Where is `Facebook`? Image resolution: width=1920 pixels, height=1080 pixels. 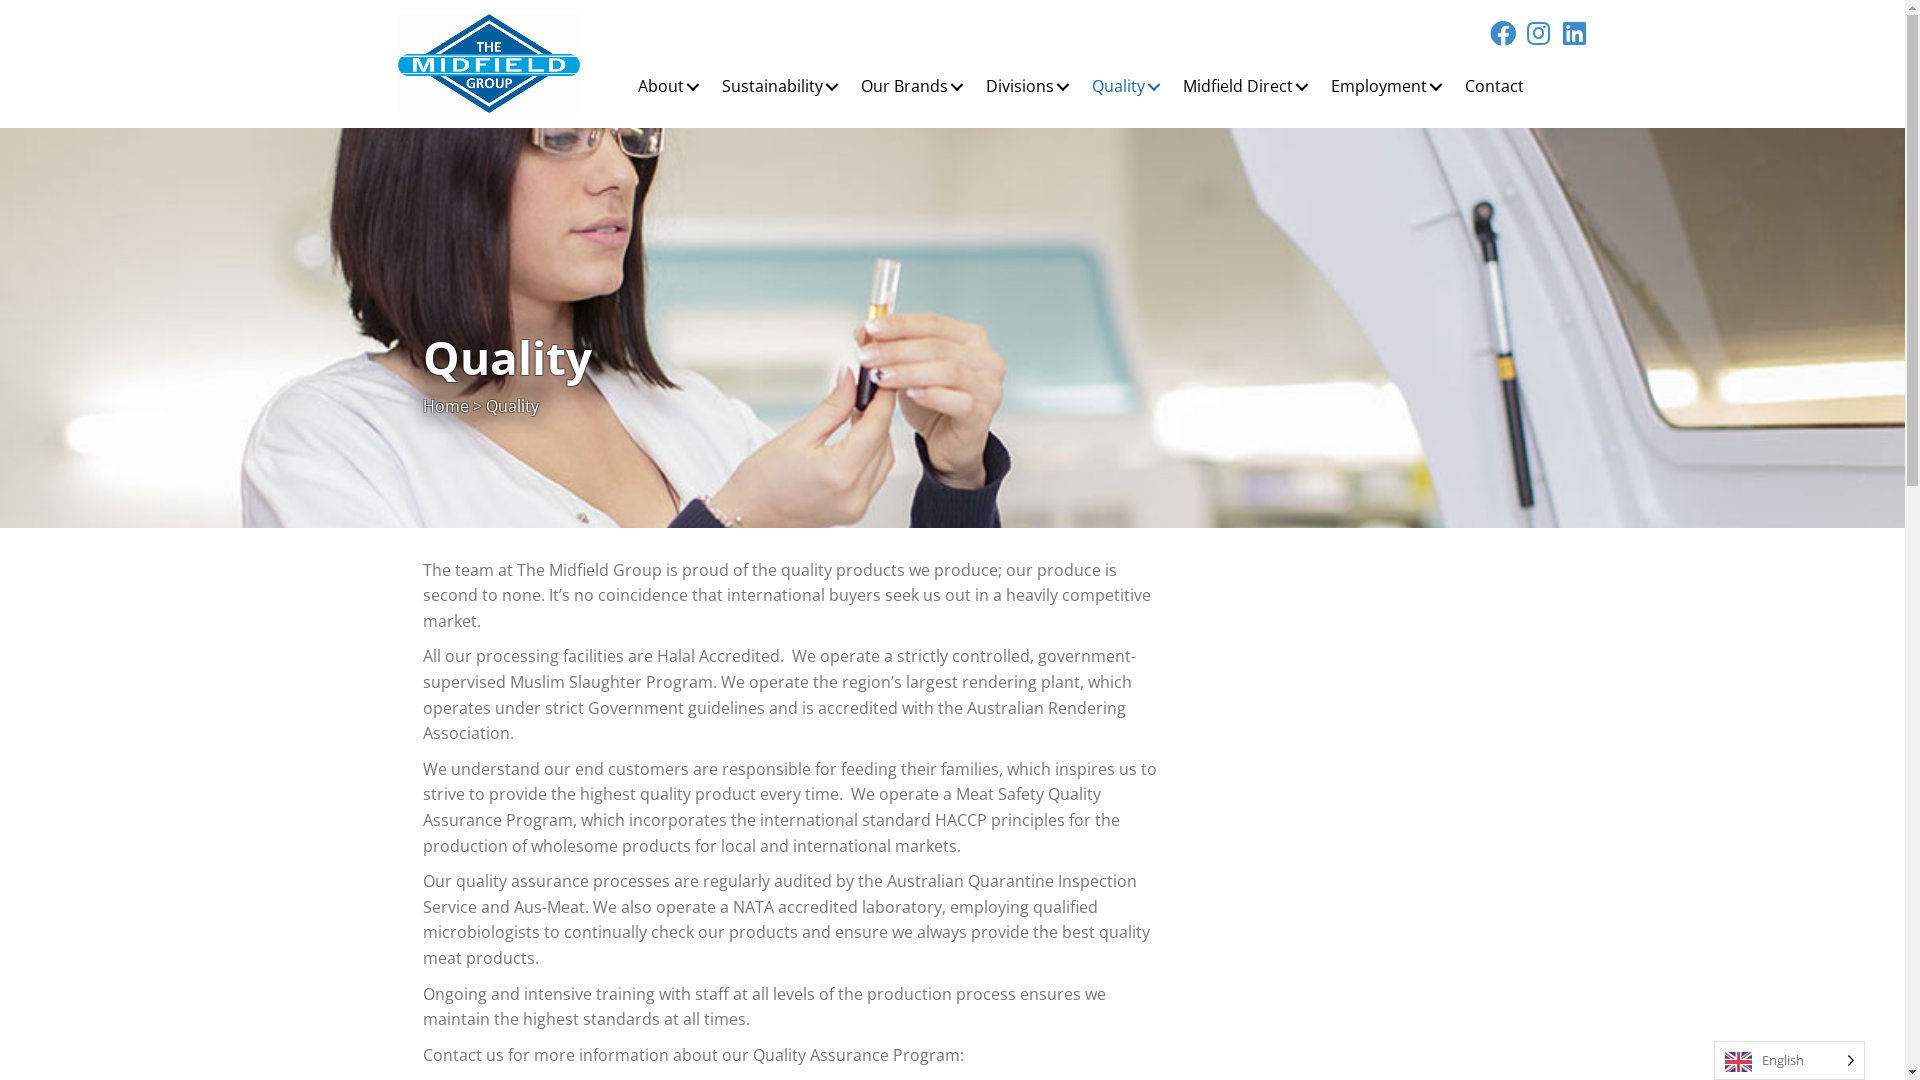 Facebook is located at coordinates (1503, 33).